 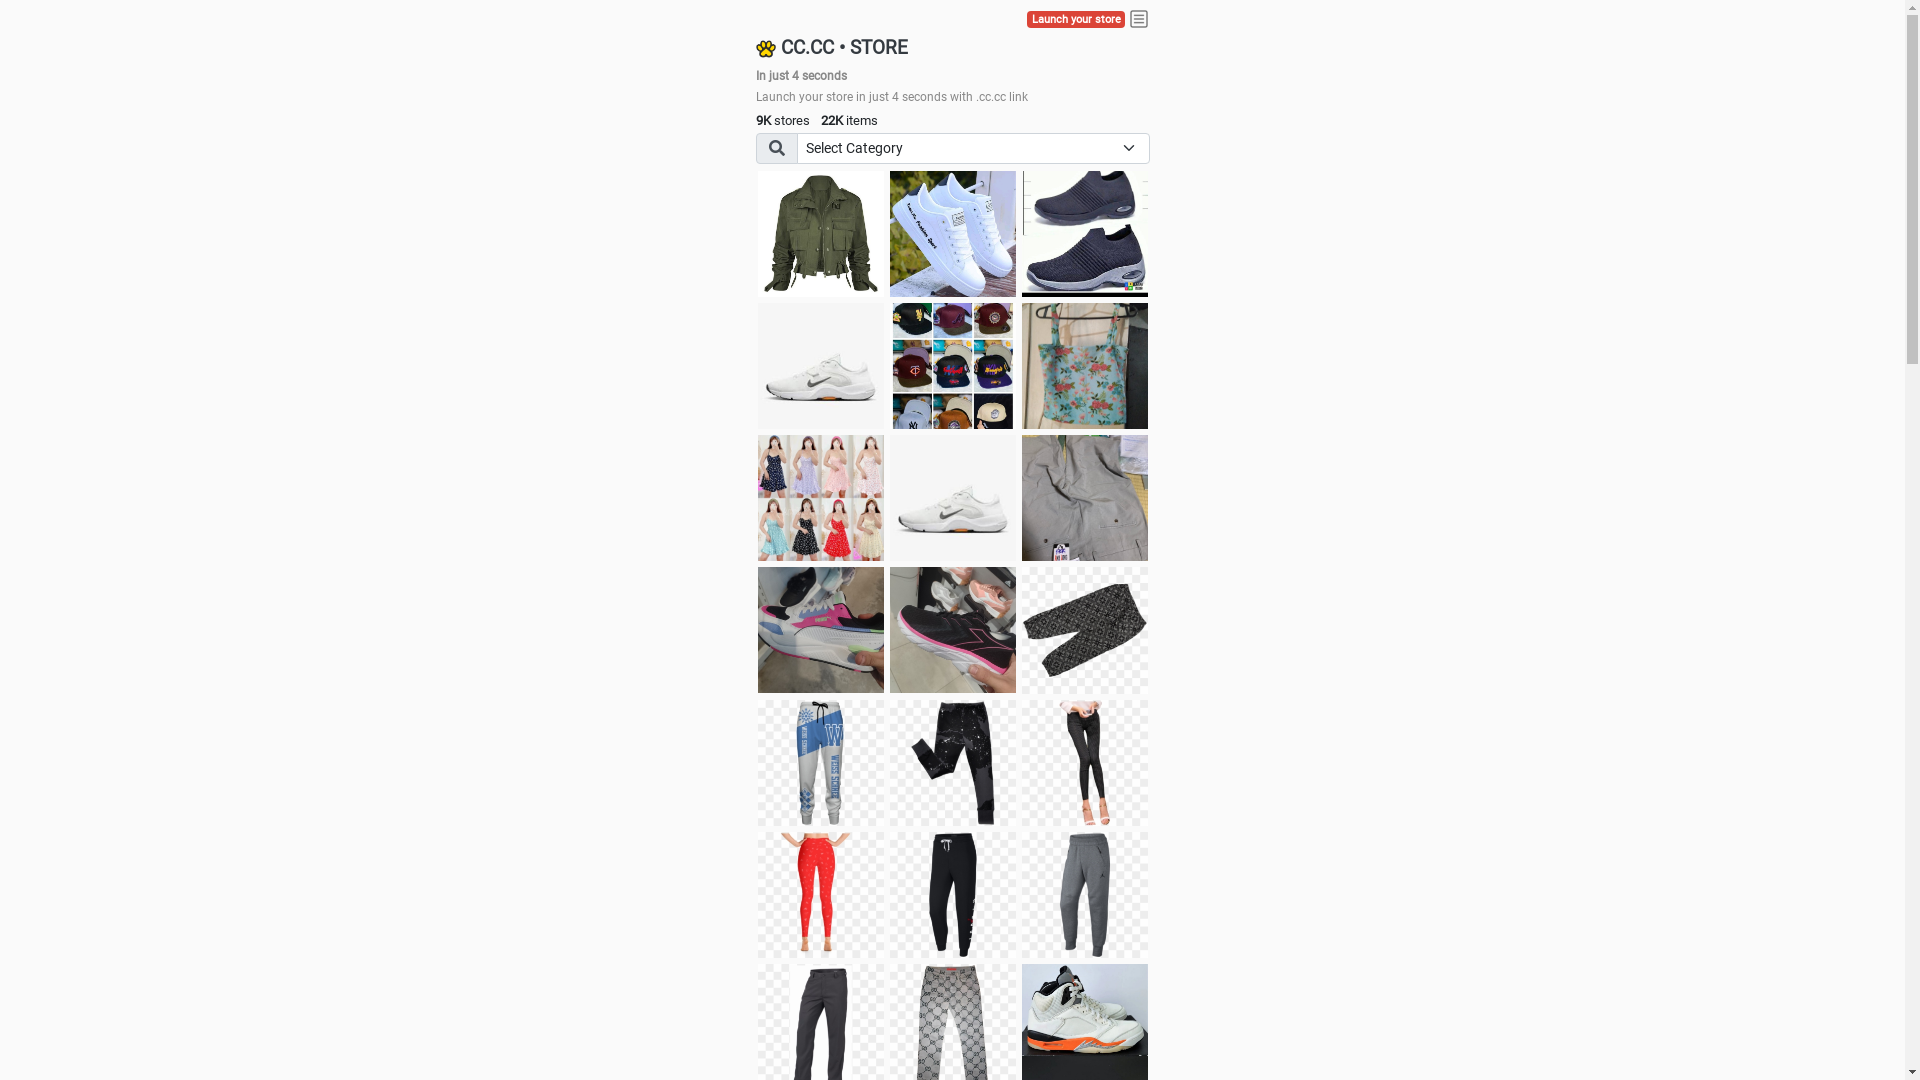 I want to click on Shoes for boys, so click(x=821, y=366).